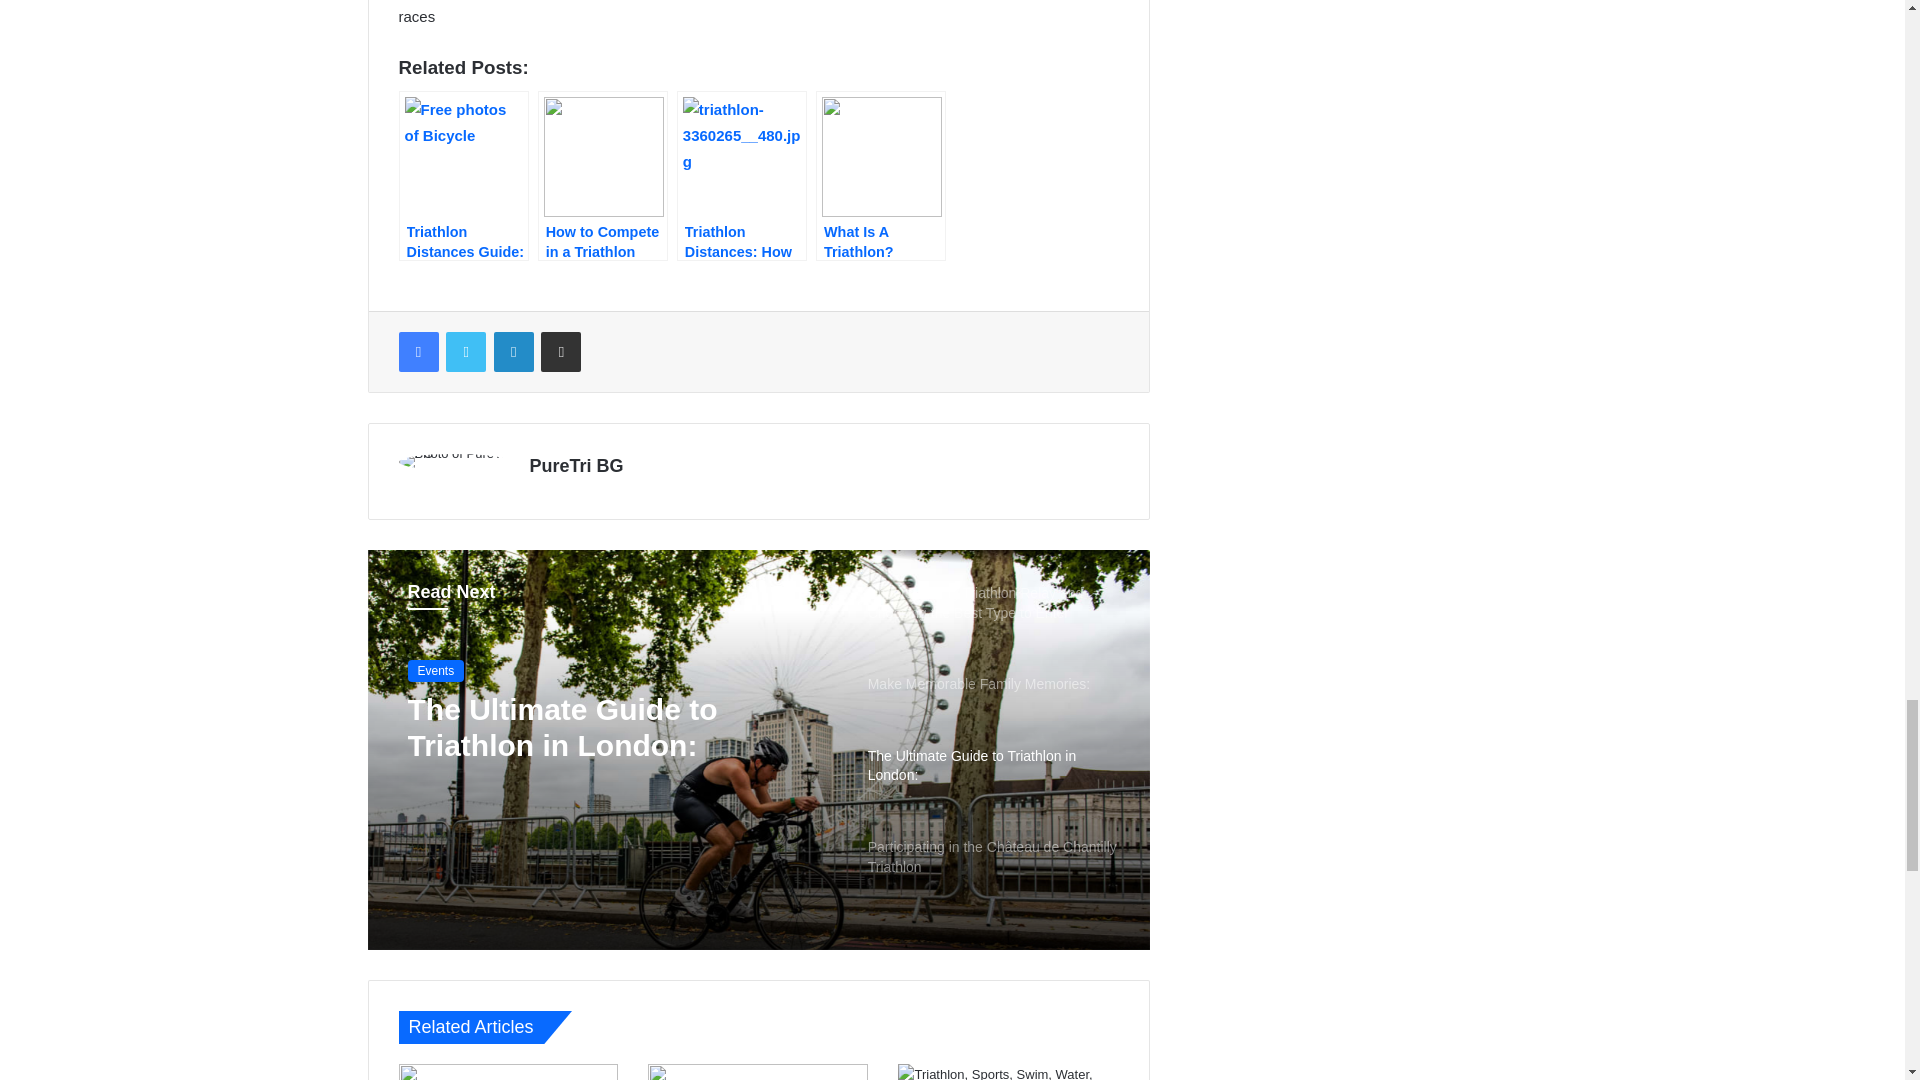 Image resolution: width=1920 pixels, height=1080 pixels. I want to click on PureTri BG, so click(576, 466).